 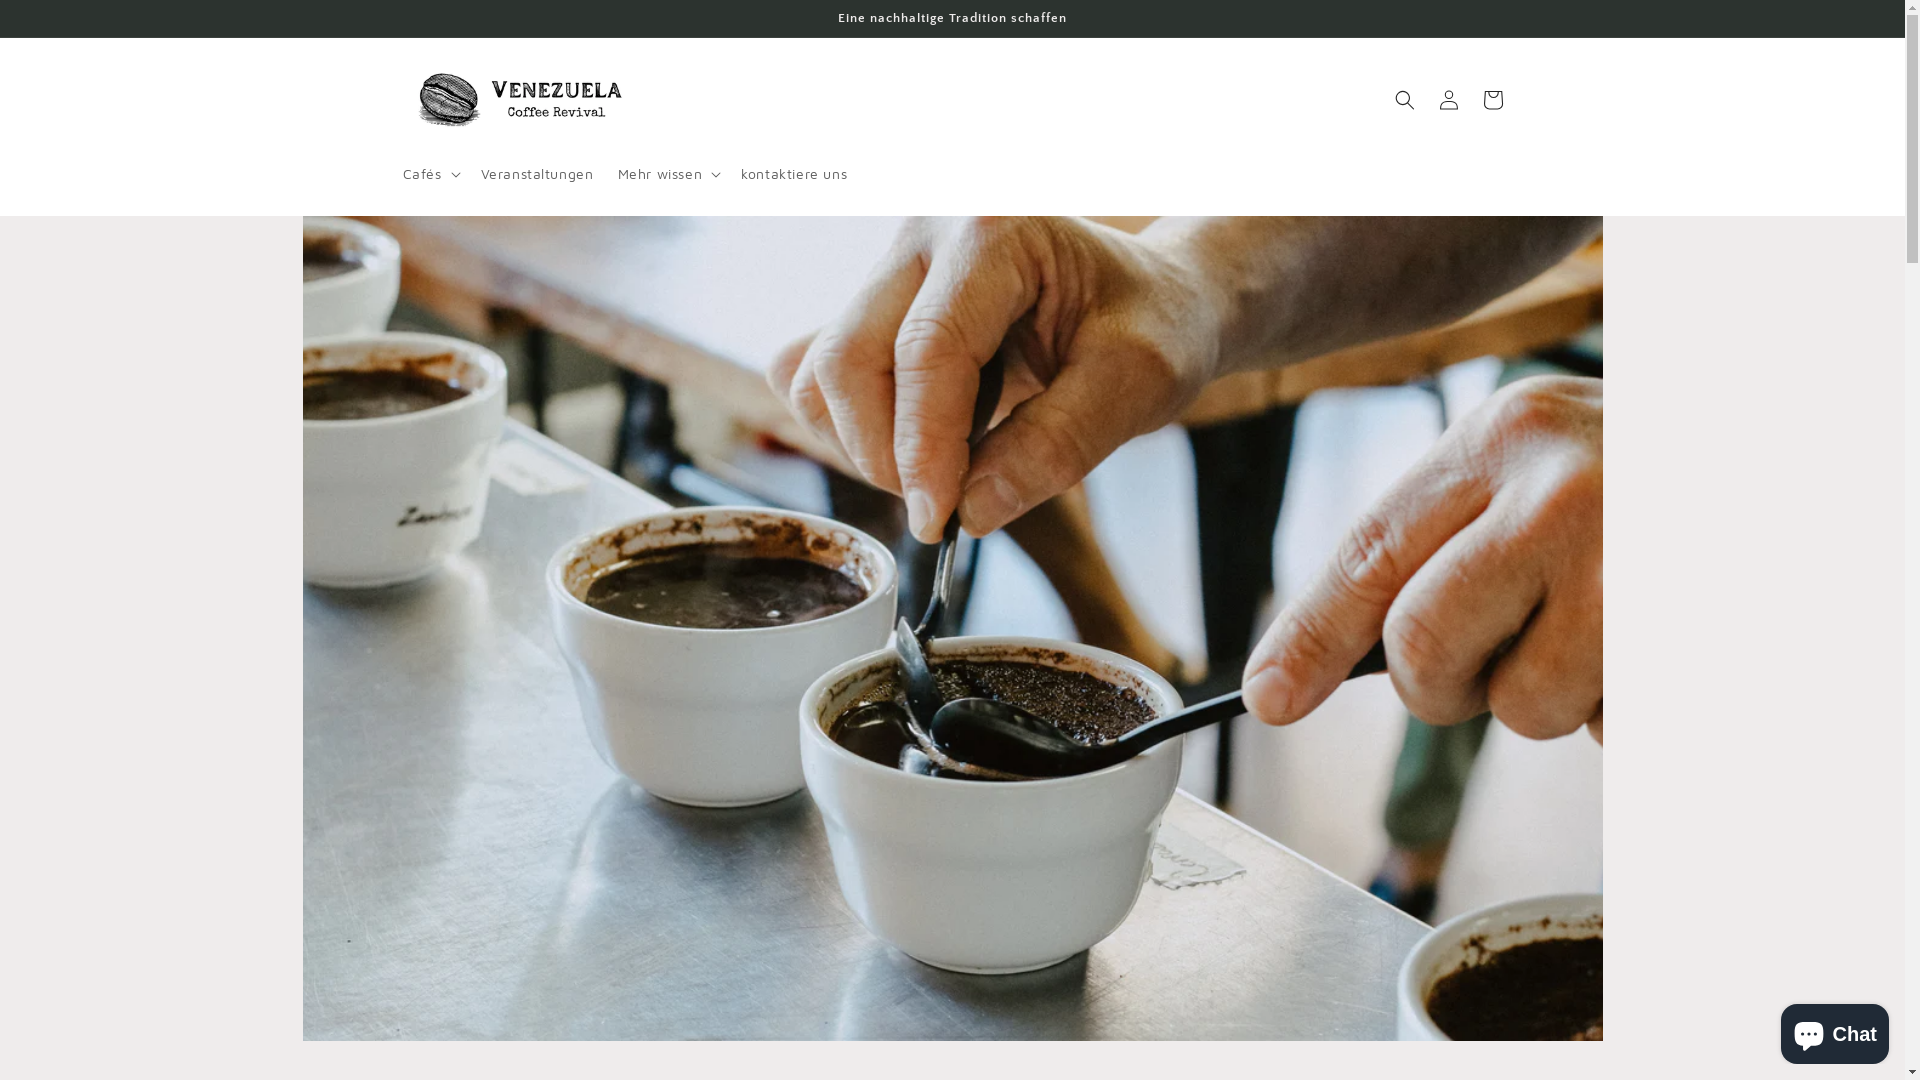 I want to click on kontaktiere uns, so click(x=794, y=174).